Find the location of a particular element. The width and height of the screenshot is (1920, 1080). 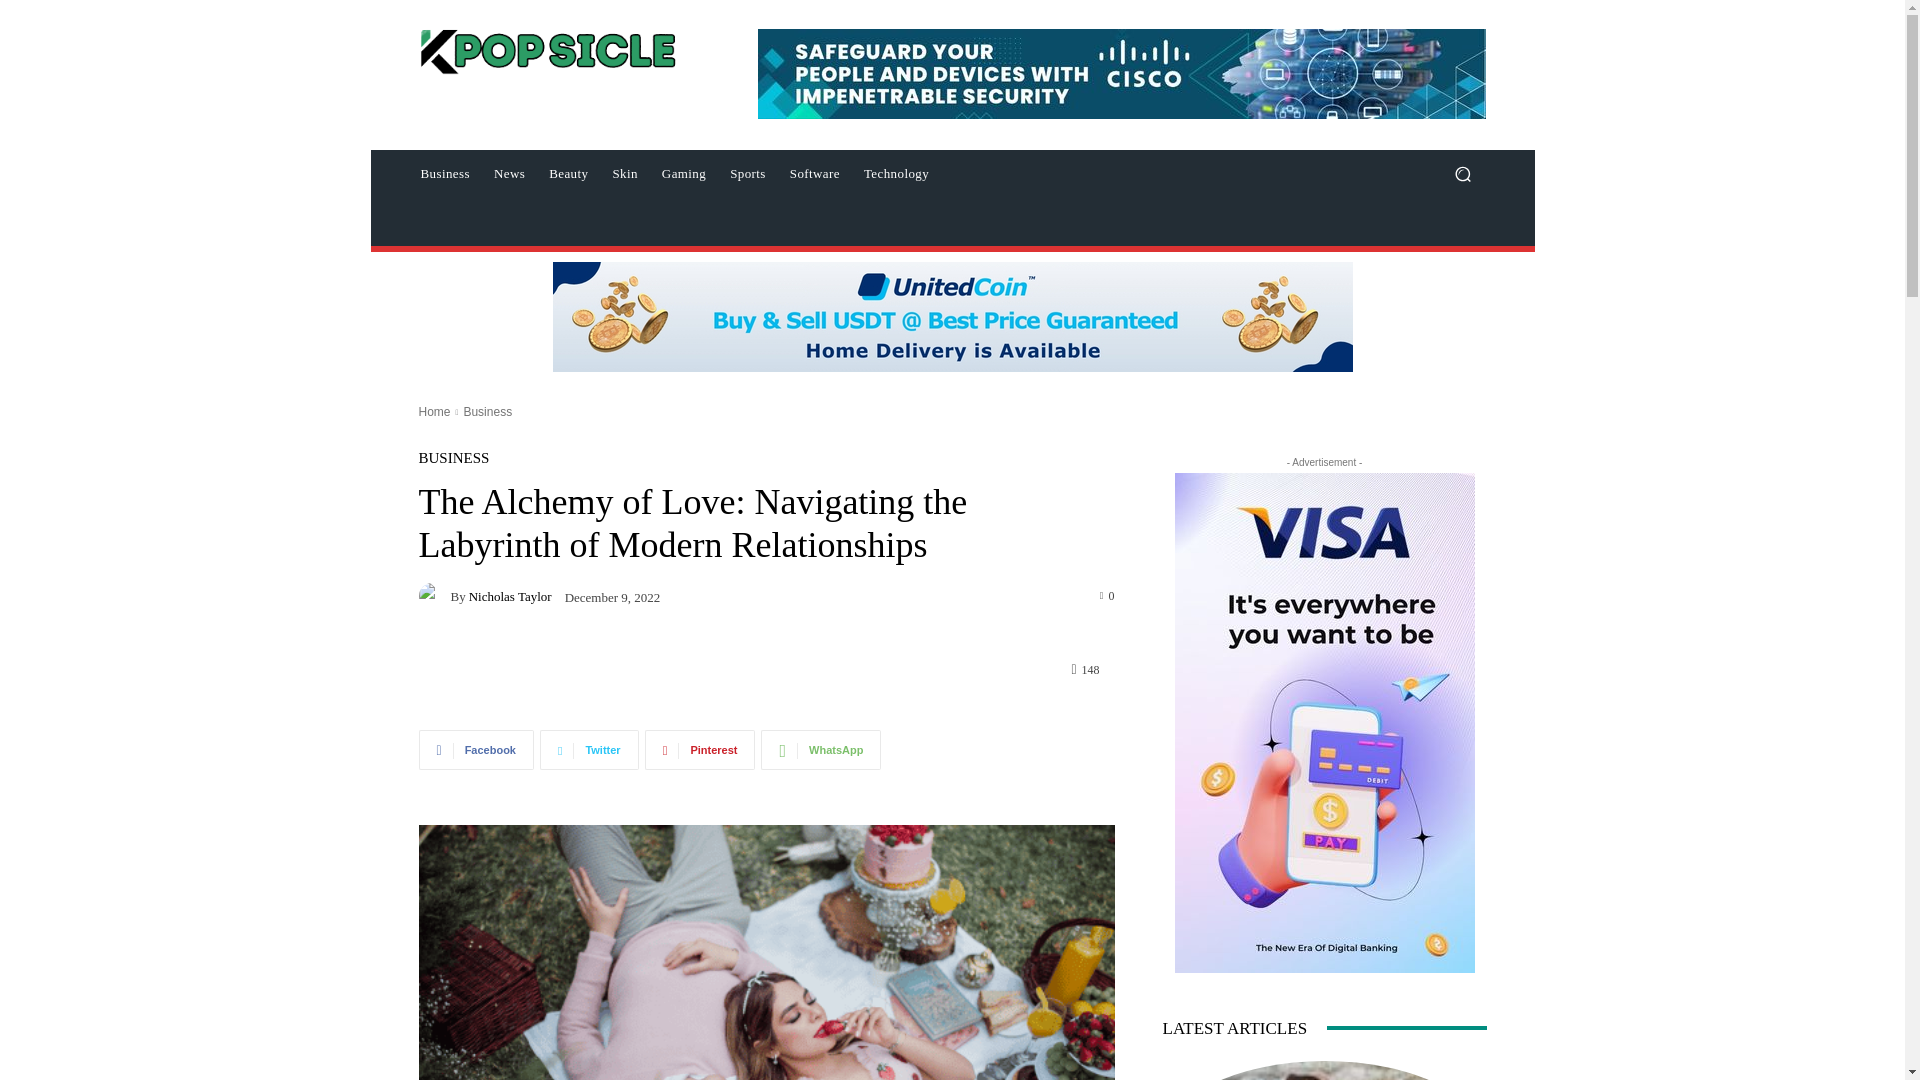

Skin is located at coordinates (624, 174).